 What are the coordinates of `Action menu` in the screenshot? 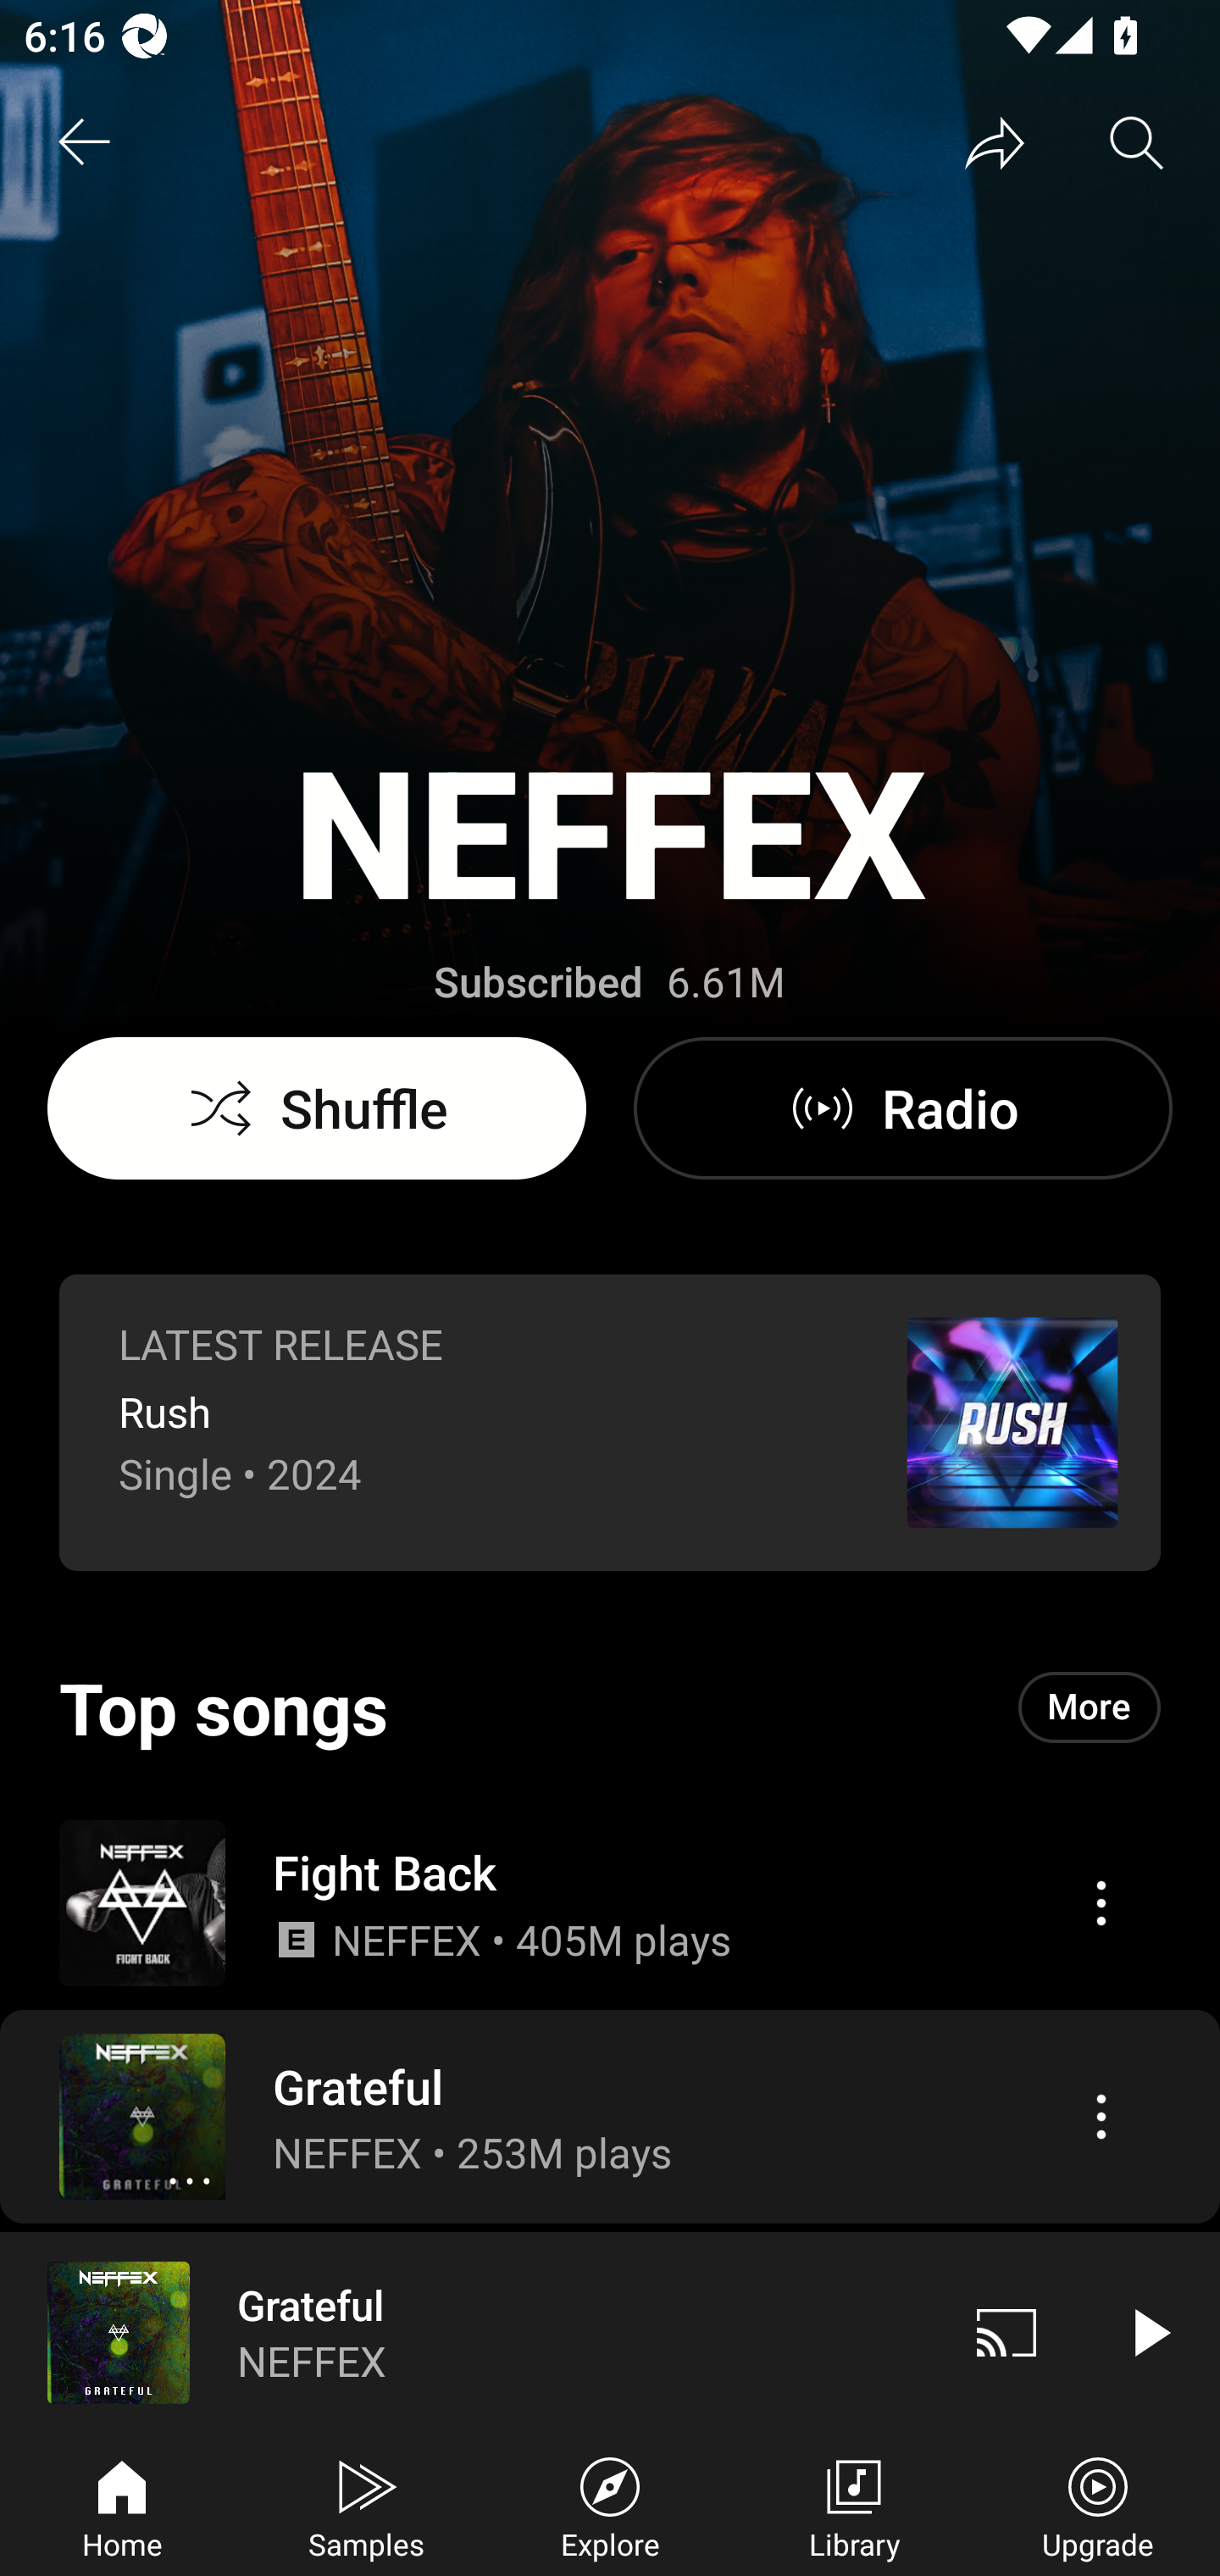 It's located at (1101, 2116).